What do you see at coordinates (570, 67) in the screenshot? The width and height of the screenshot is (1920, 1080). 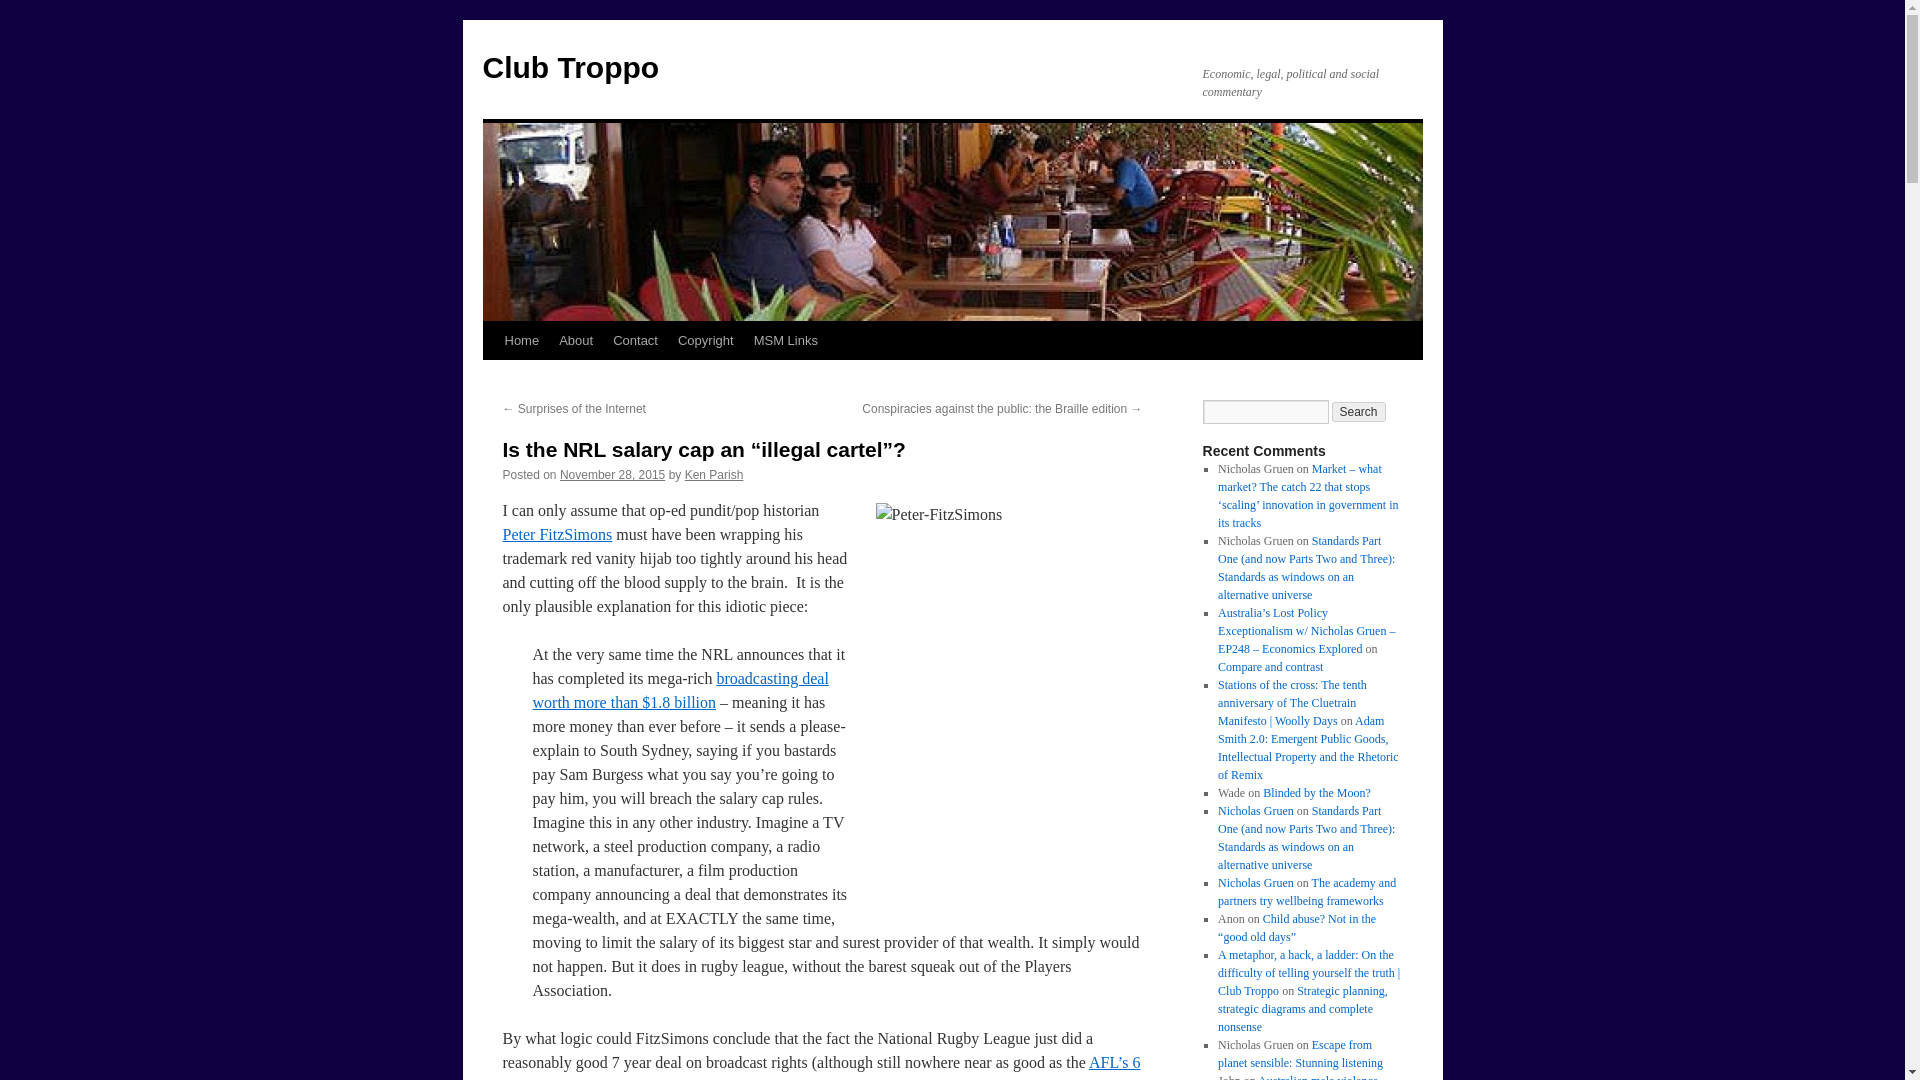 I see `Club Troppo` at bounding box center [570, 67].